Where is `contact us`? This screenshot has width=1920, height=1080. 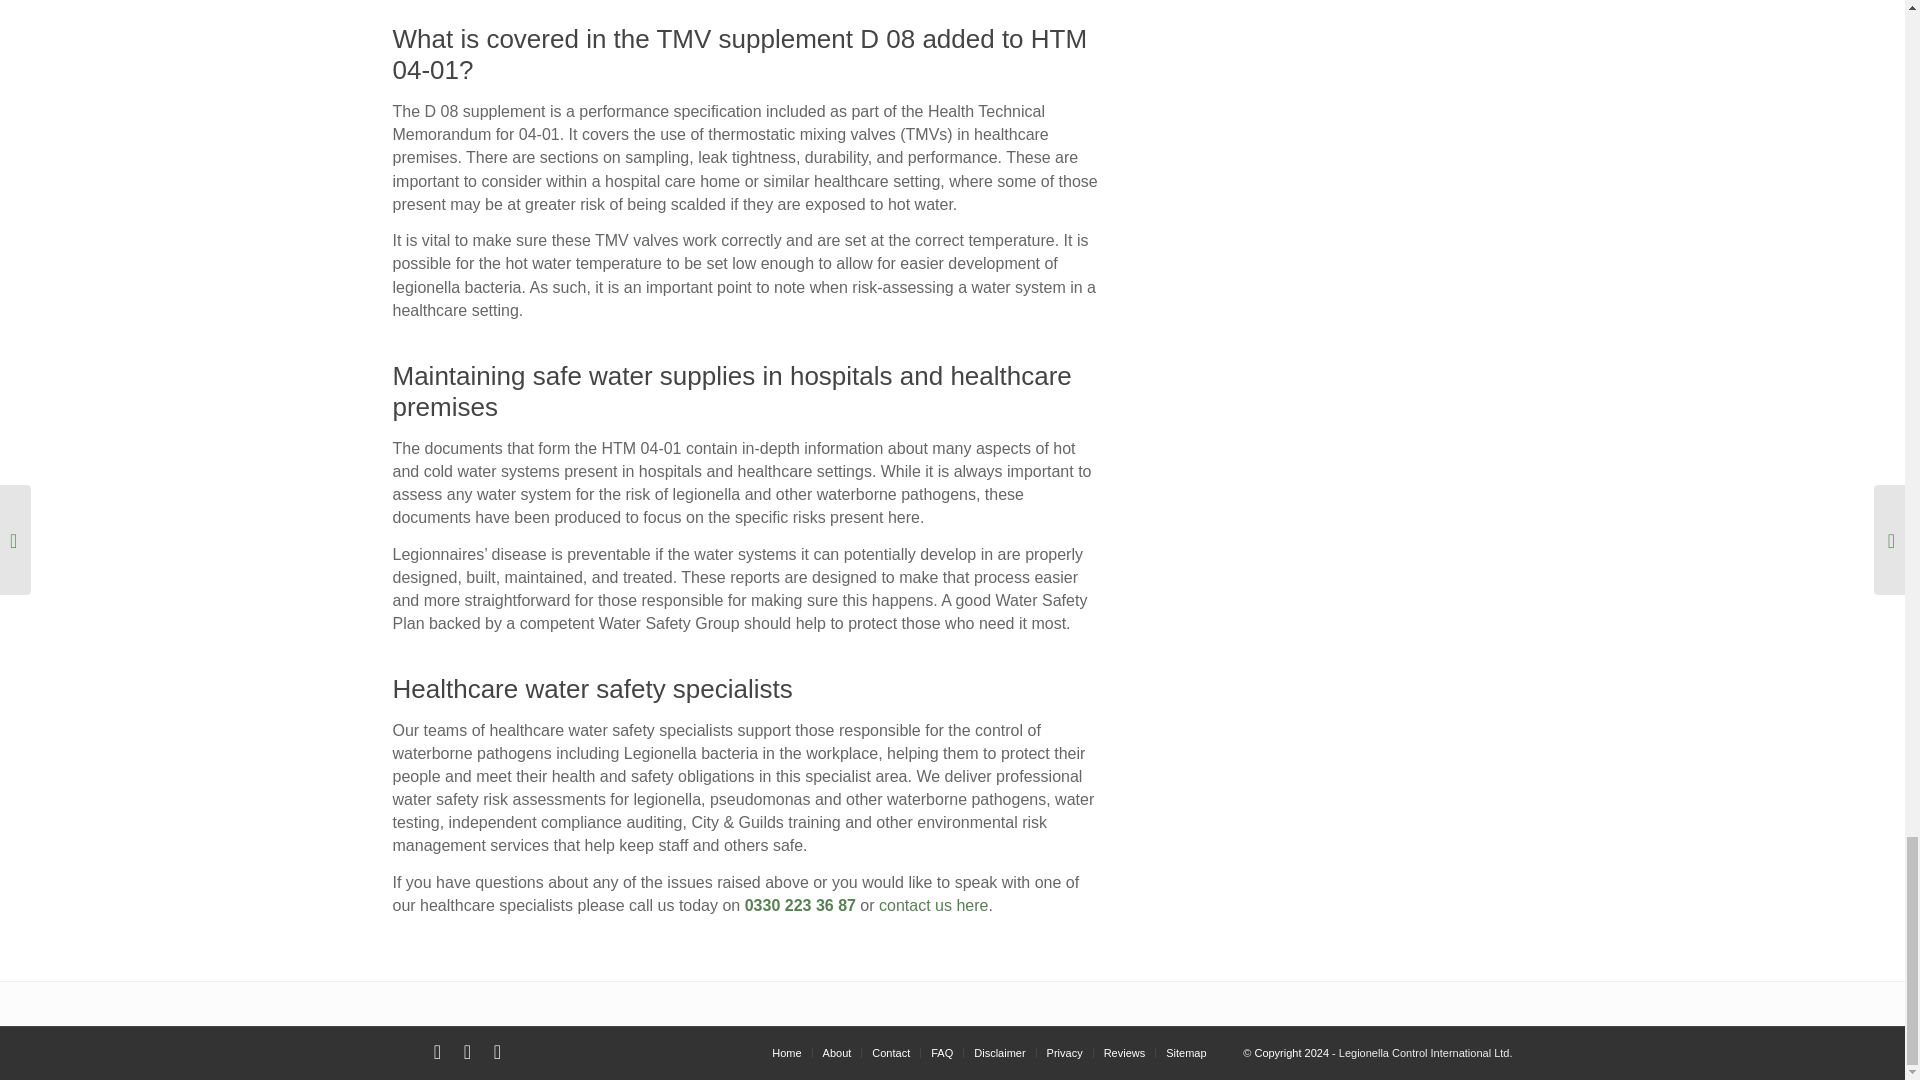 contact us is located at coordinates (934, 905).